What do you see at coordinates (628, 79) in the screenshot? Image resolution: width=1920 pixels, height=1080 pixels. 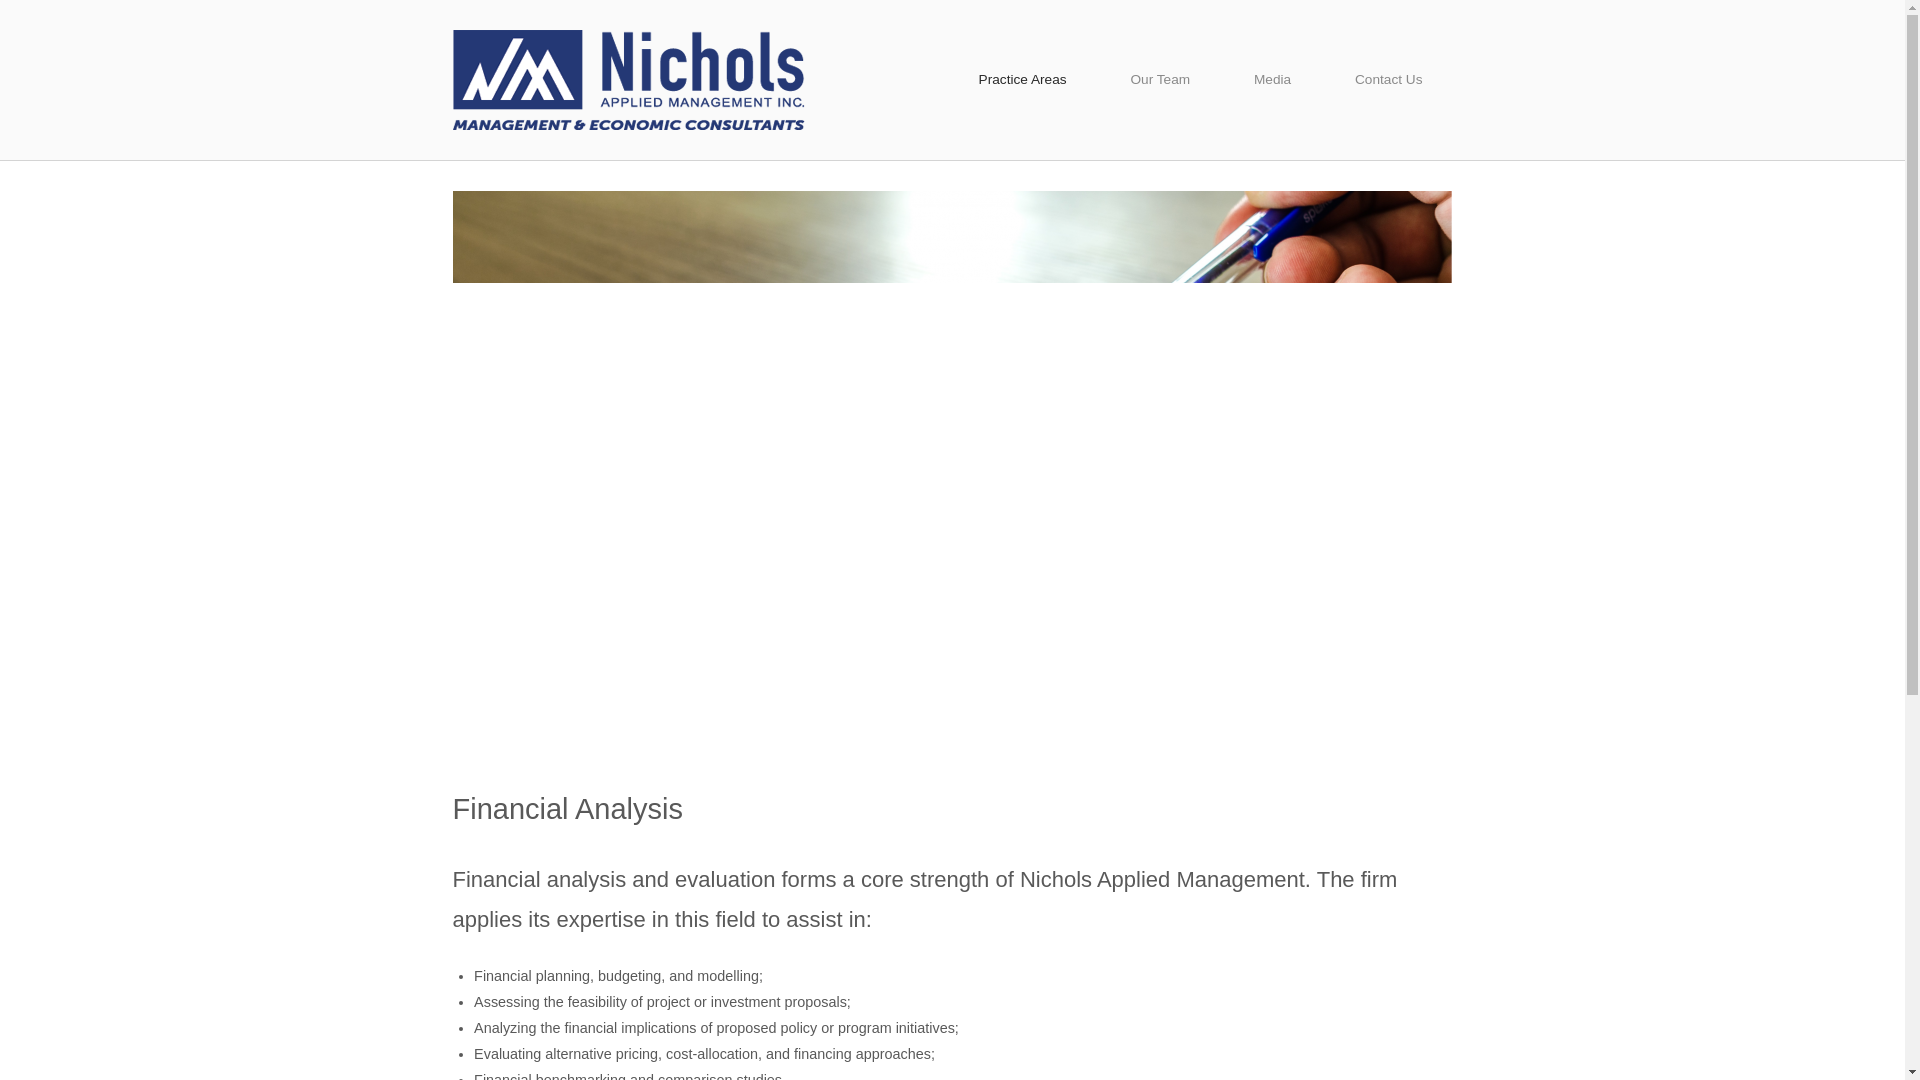 I see `Home` at bounding box center [628, 79].